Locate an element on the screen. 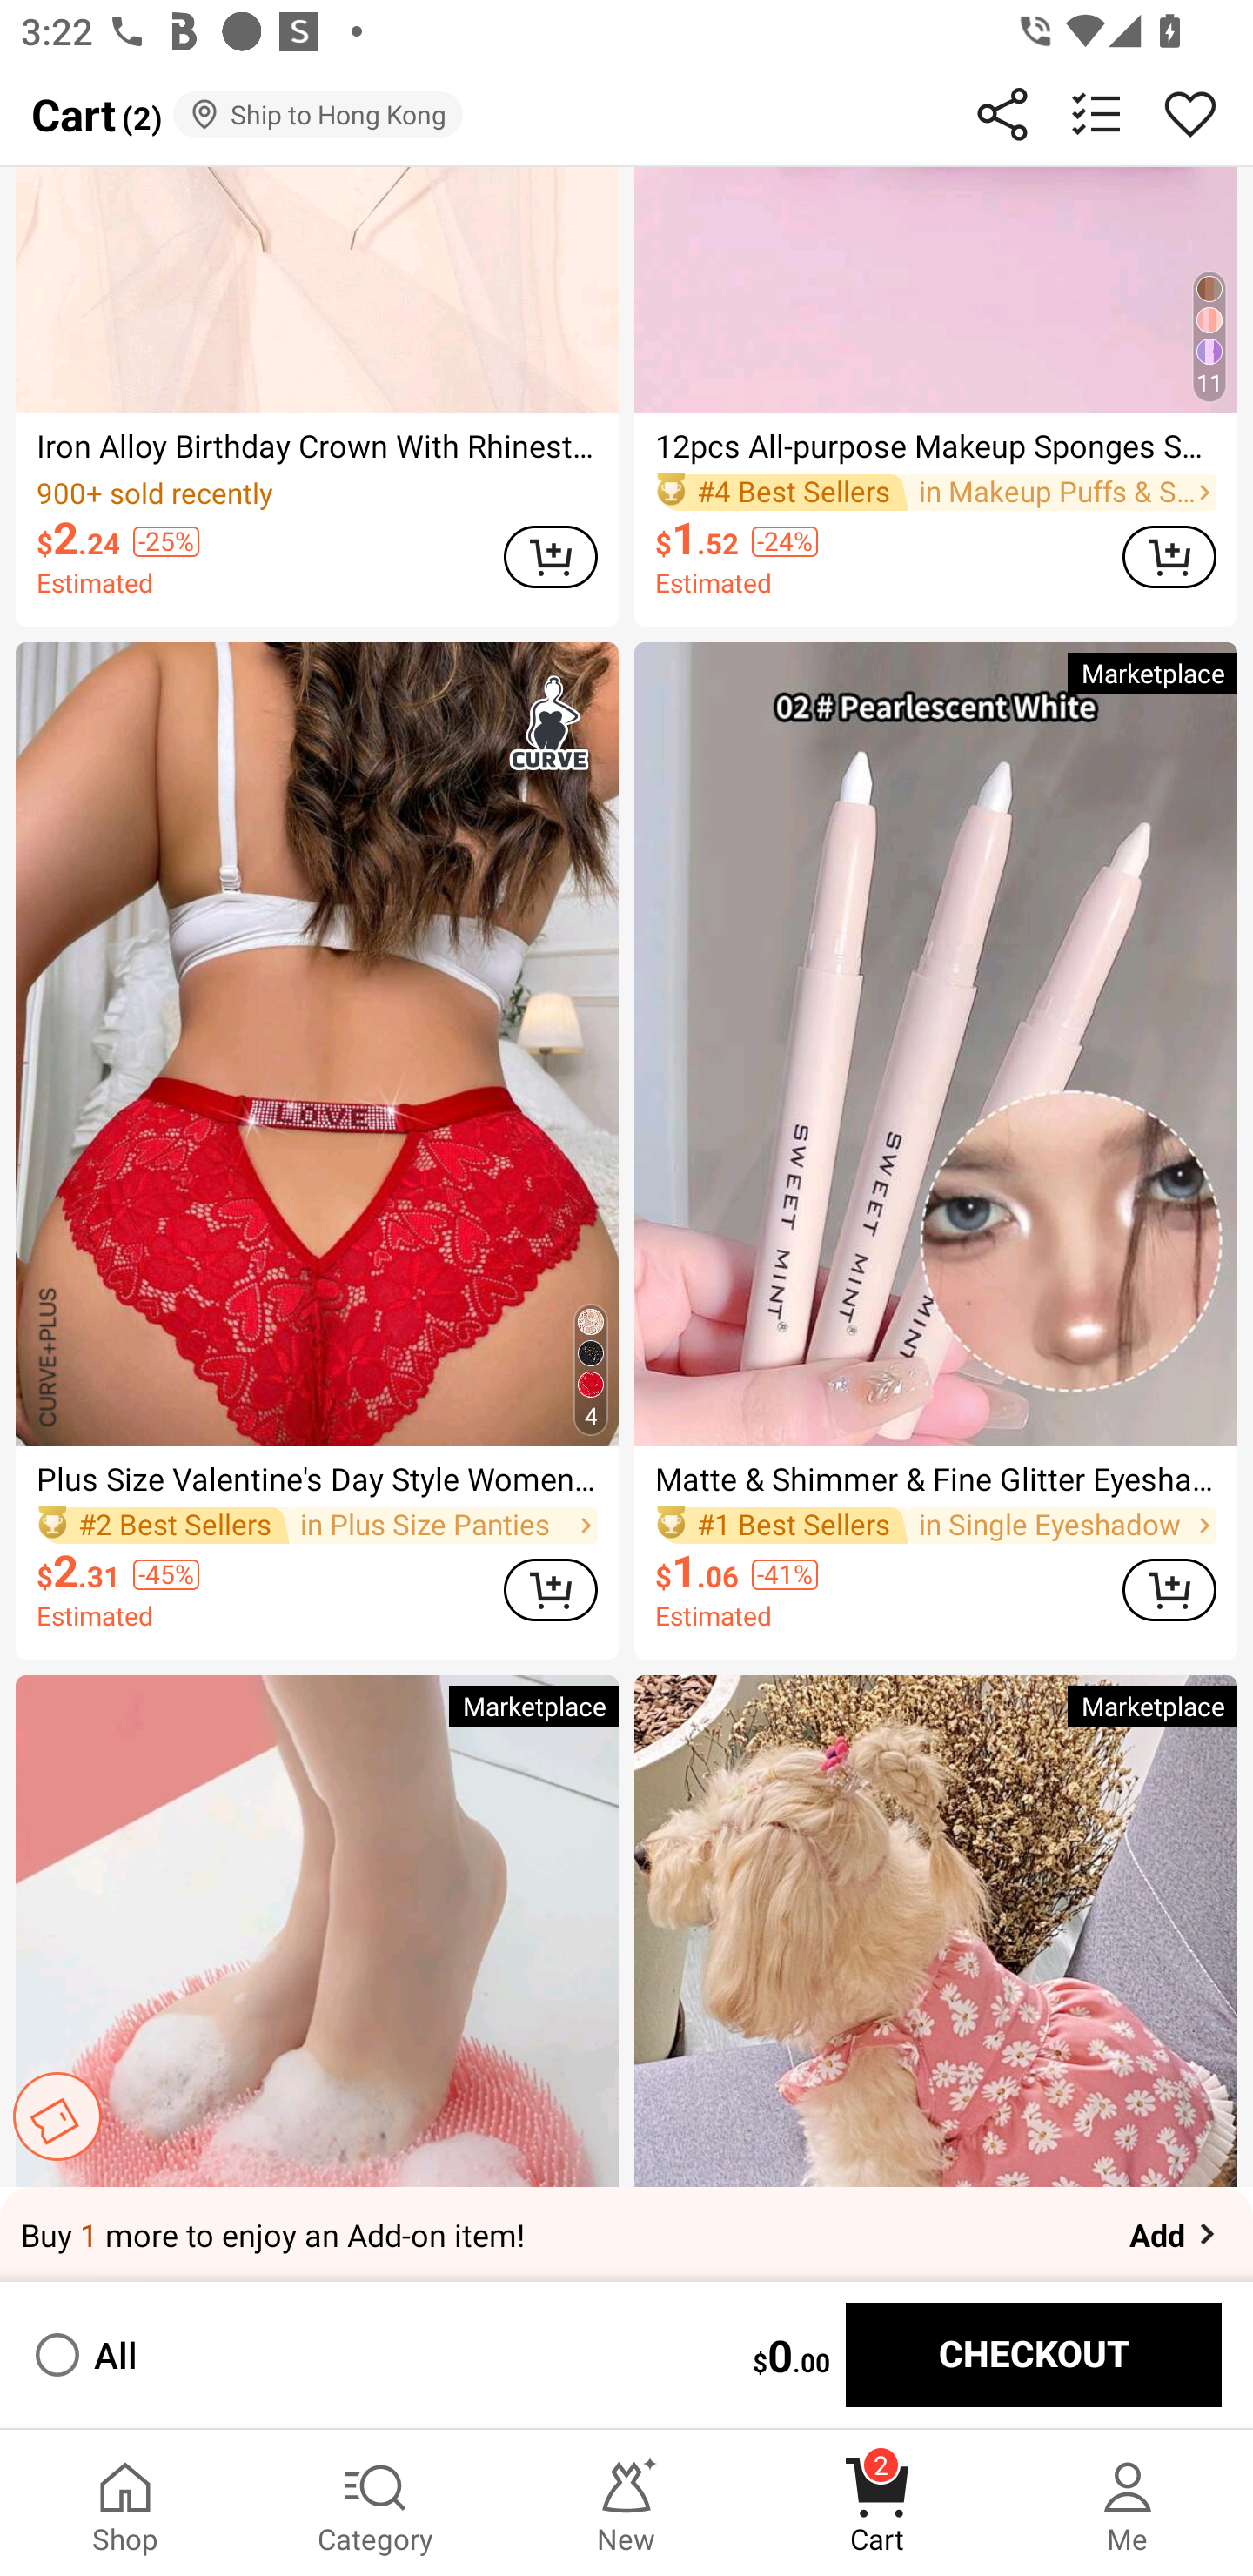  Share is located at coordinates (1002, 113).